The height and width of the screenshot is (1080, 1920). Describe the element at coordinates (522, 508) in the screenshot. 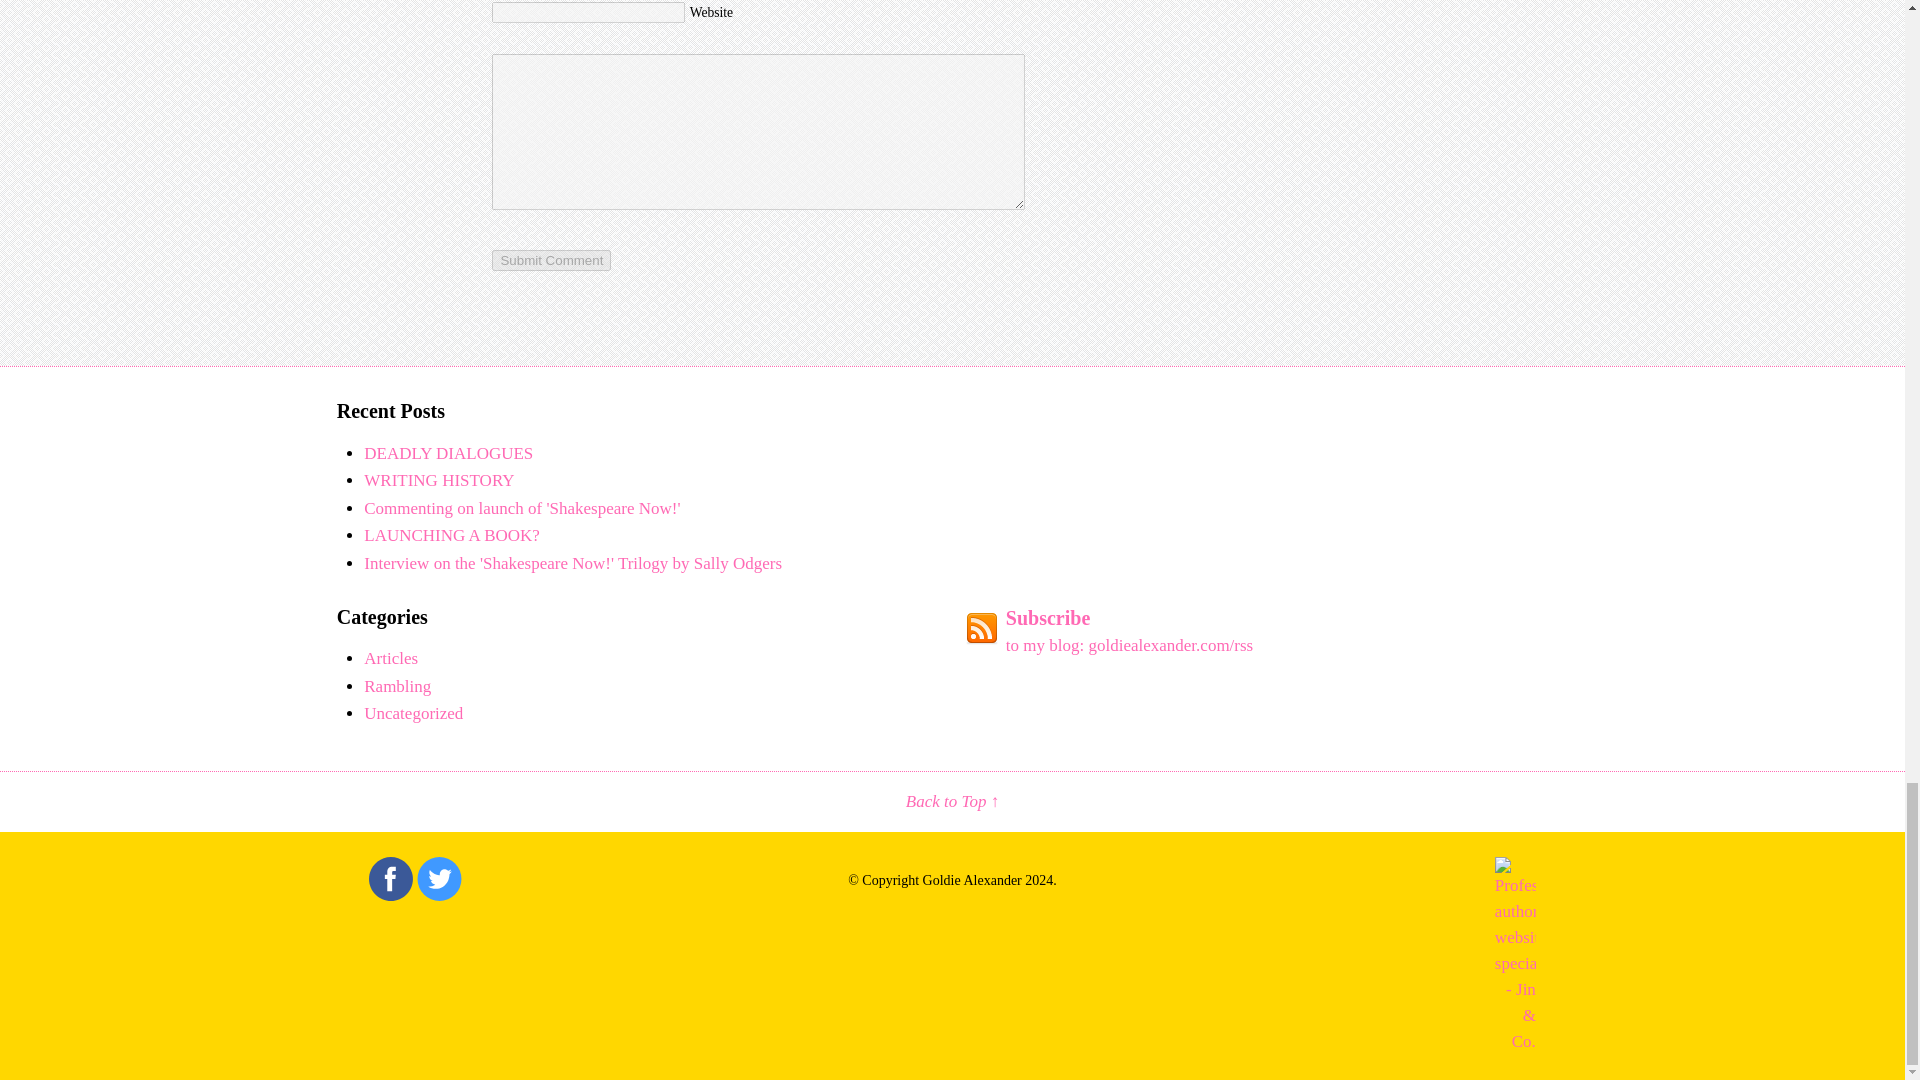

I see `Commenting on launch of 'Shakespeare Now!'` at that location.